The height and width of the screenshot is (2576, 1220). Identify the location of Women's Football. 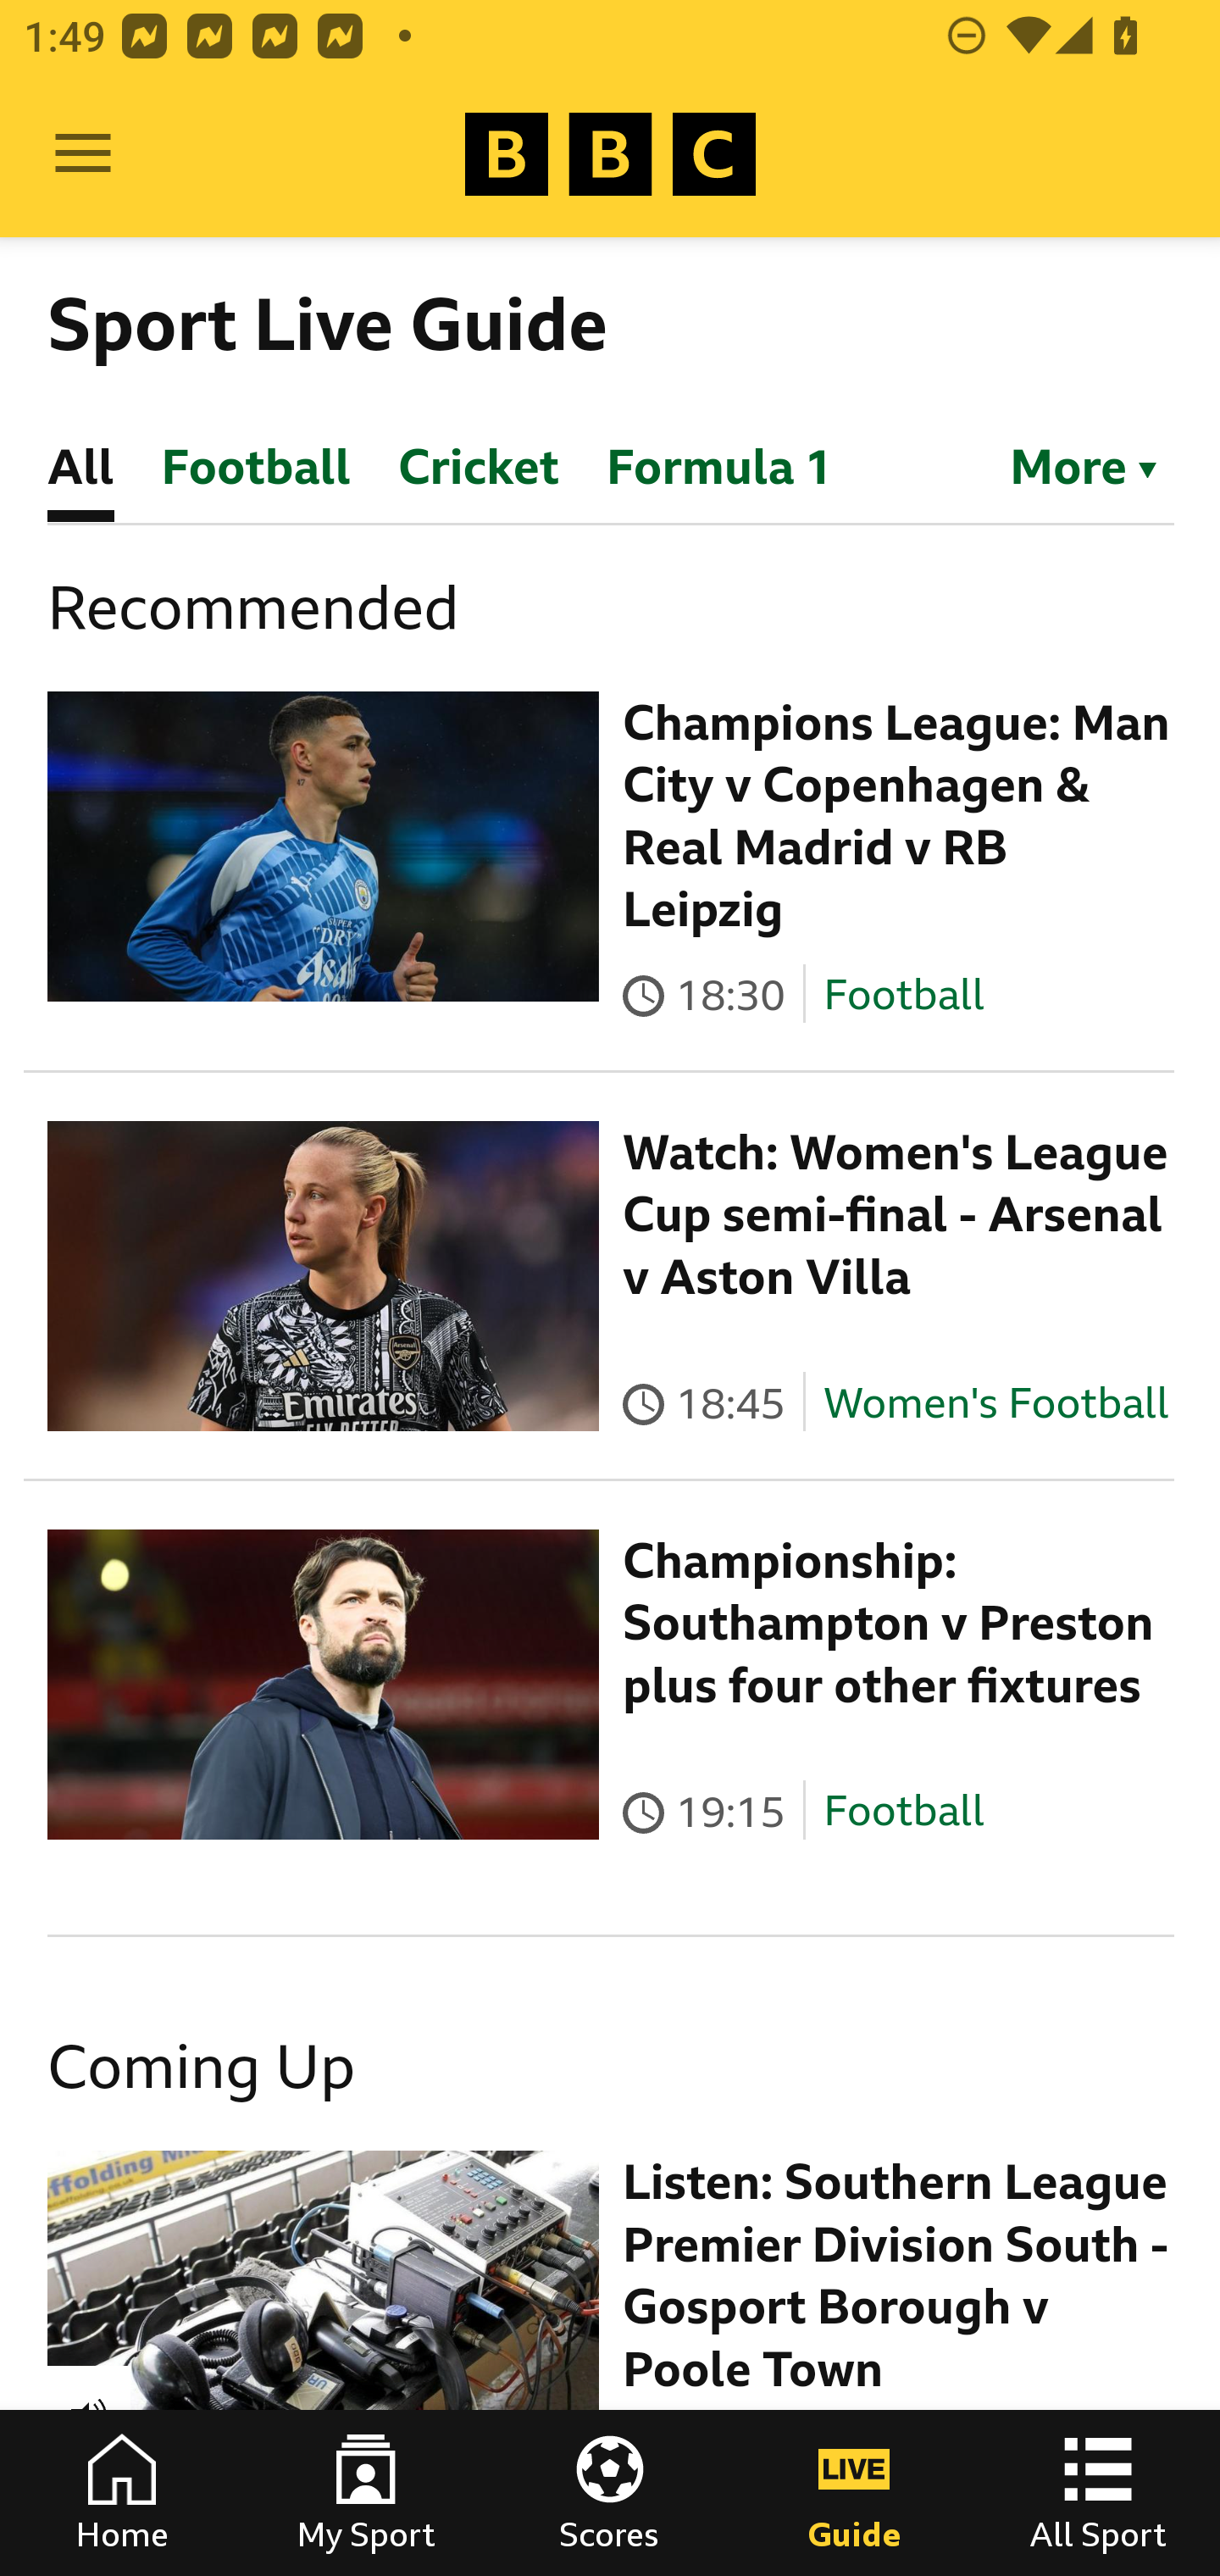
(996, 1402).